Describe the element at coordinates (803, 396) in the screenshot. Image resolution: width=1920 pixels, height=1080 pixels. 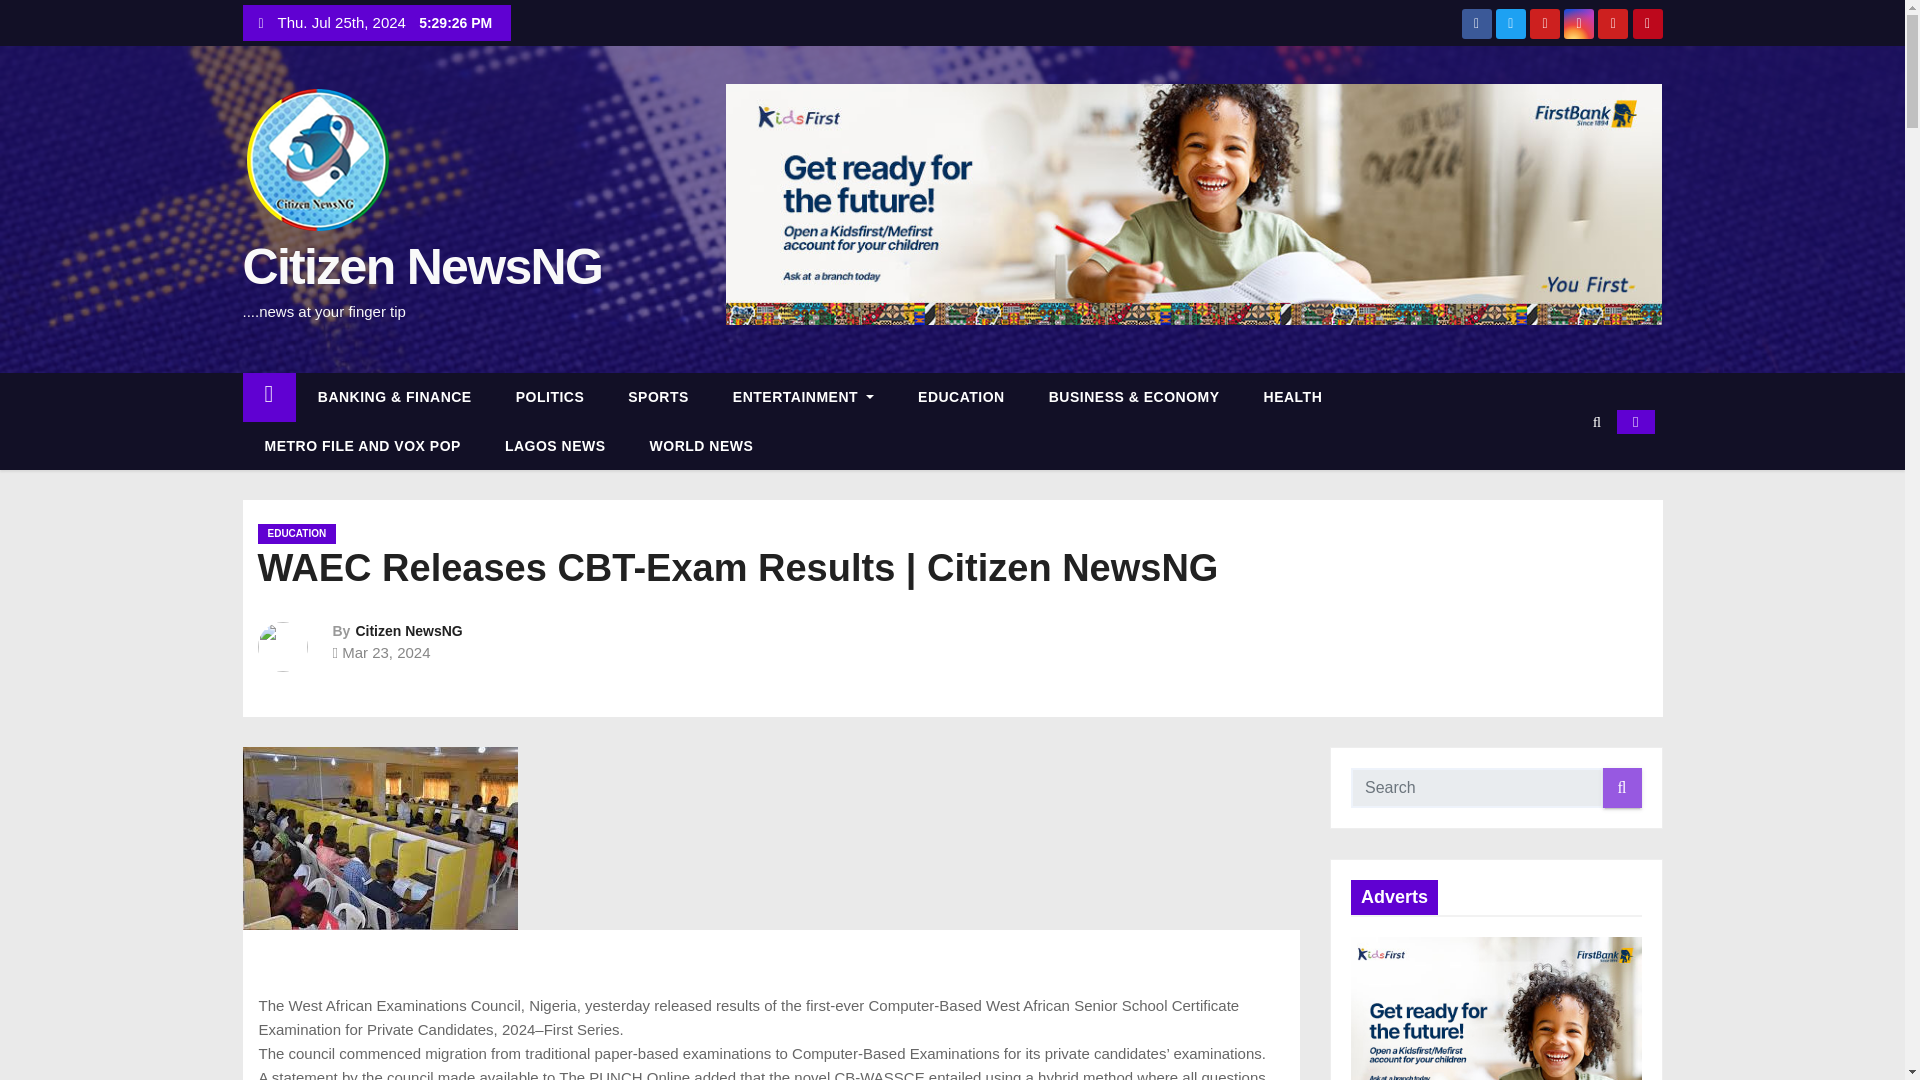
I see `ENTERTAINMENT` at that location.